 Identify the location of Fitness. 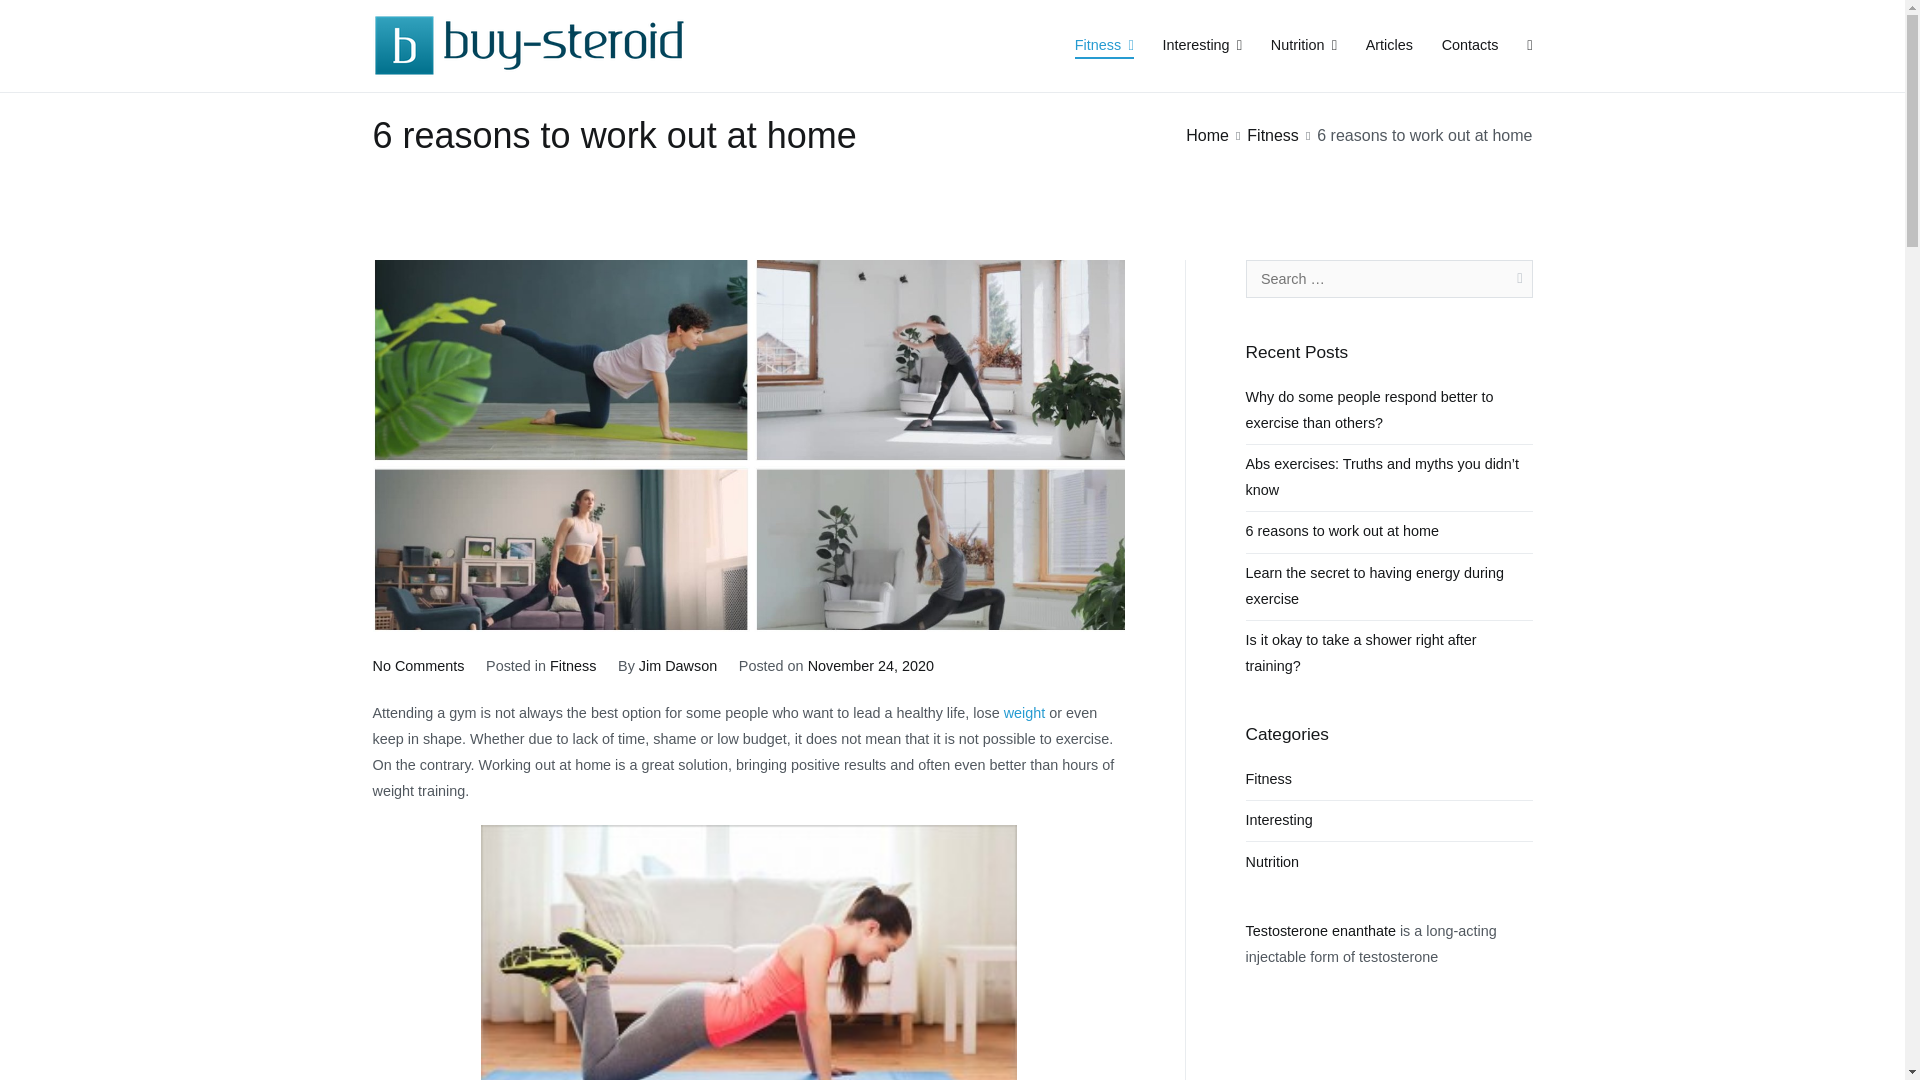
(1104, 46).